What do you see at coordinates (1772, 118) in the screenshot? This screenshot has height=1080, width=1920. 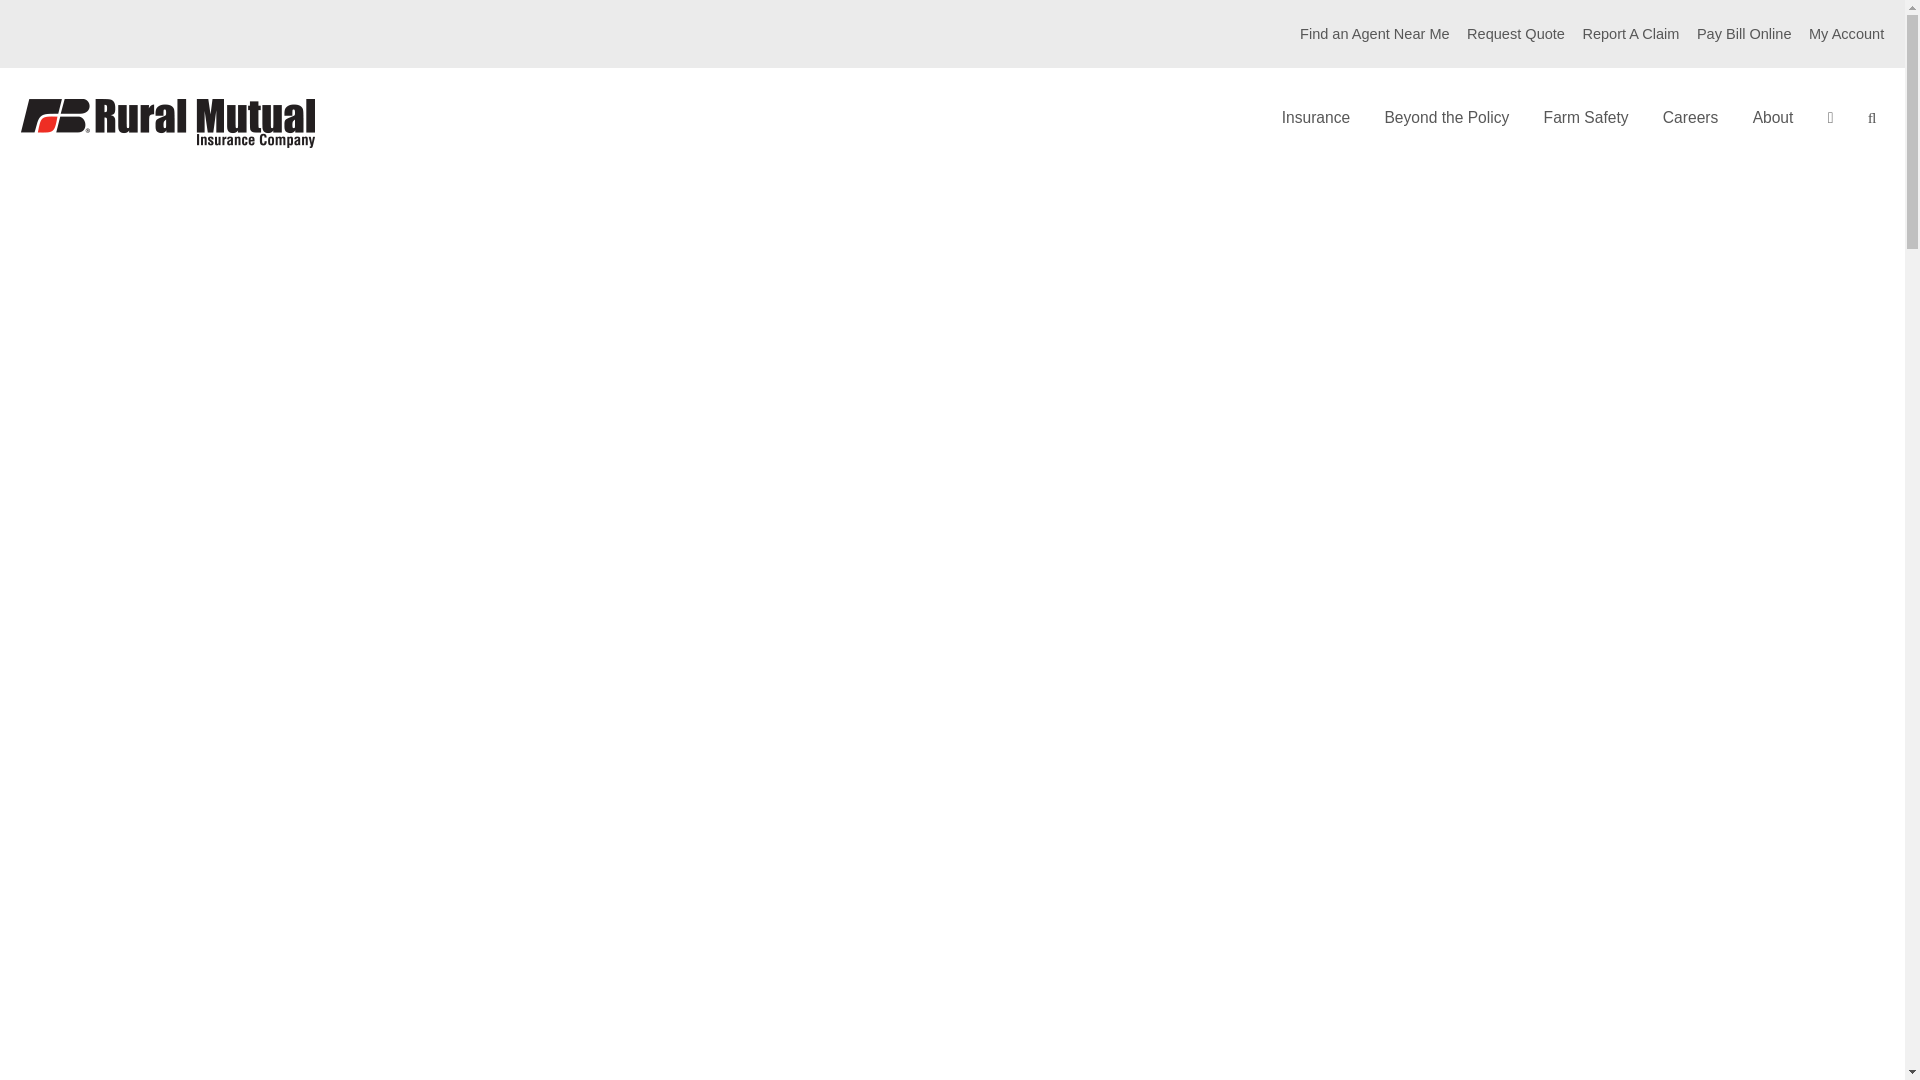 I see `About` at bounding box center [1772, 118].